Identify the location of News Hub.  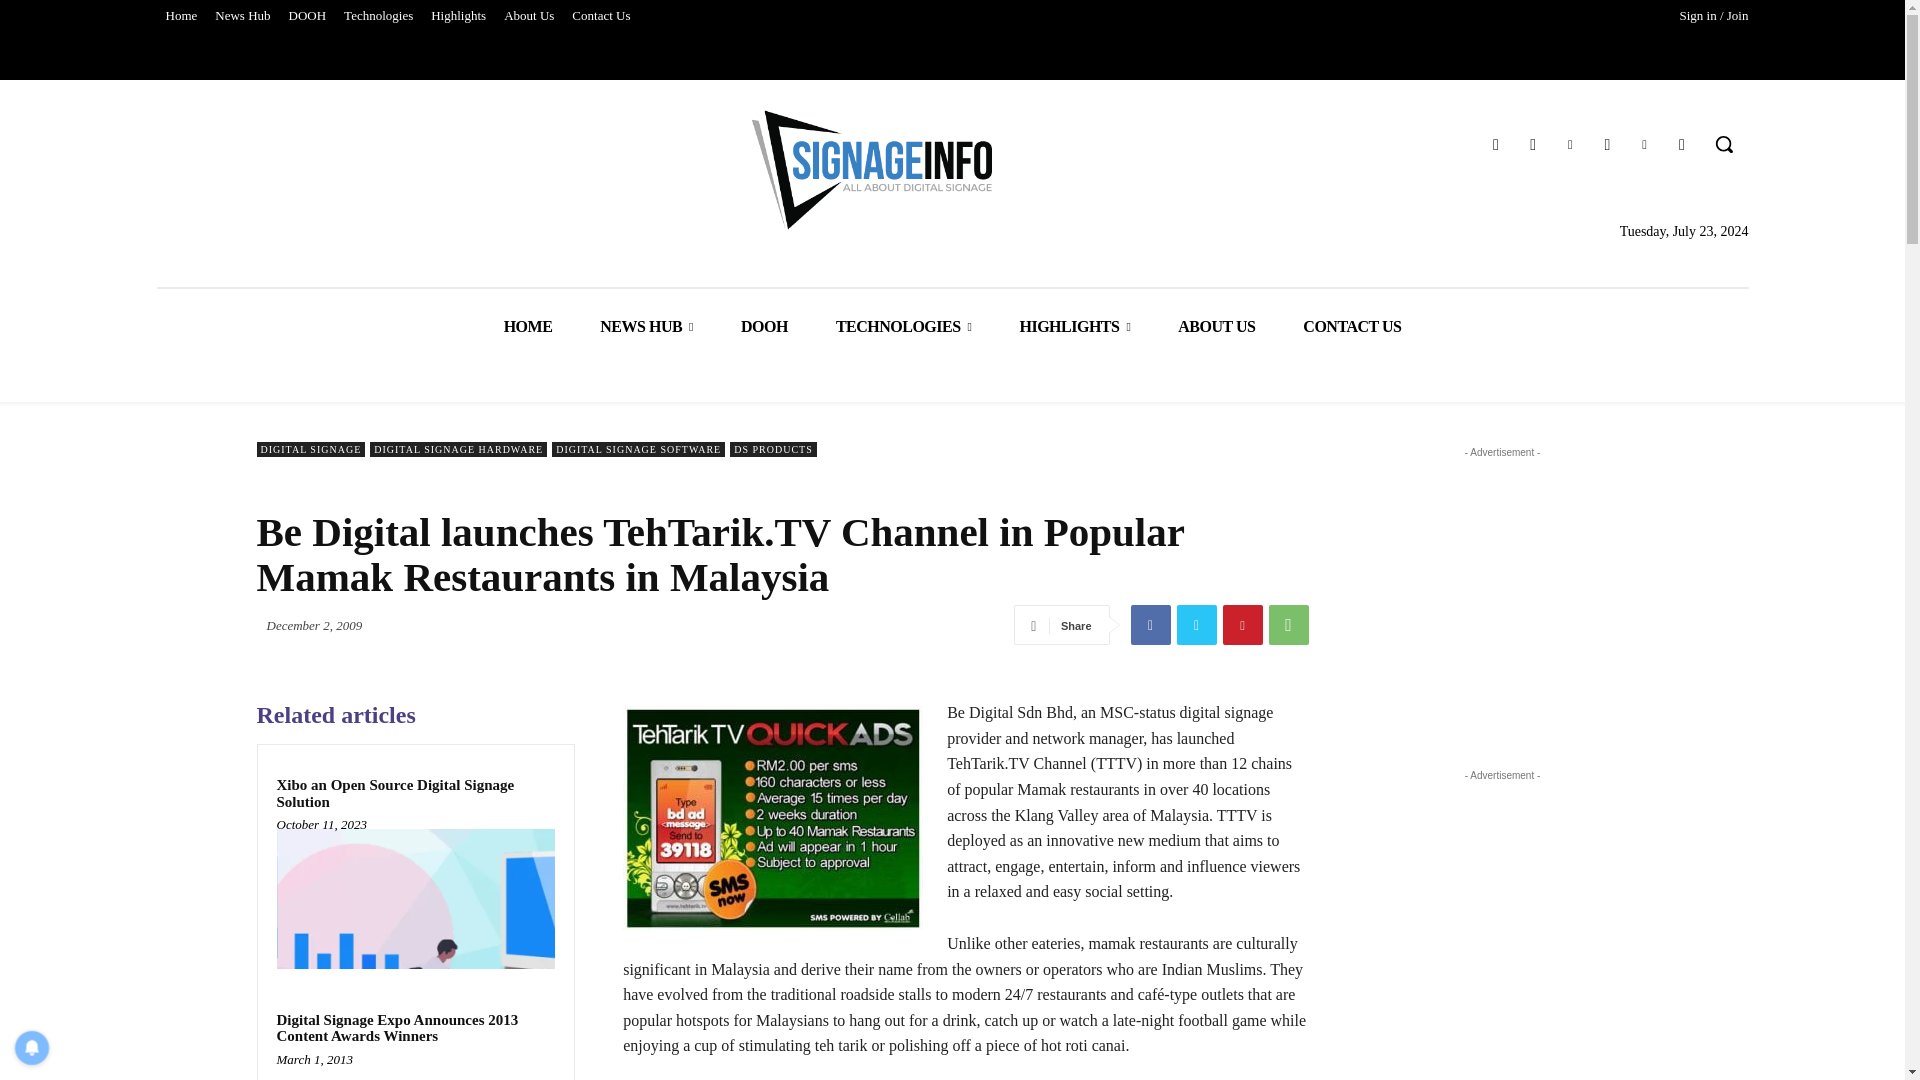
(242, 16).